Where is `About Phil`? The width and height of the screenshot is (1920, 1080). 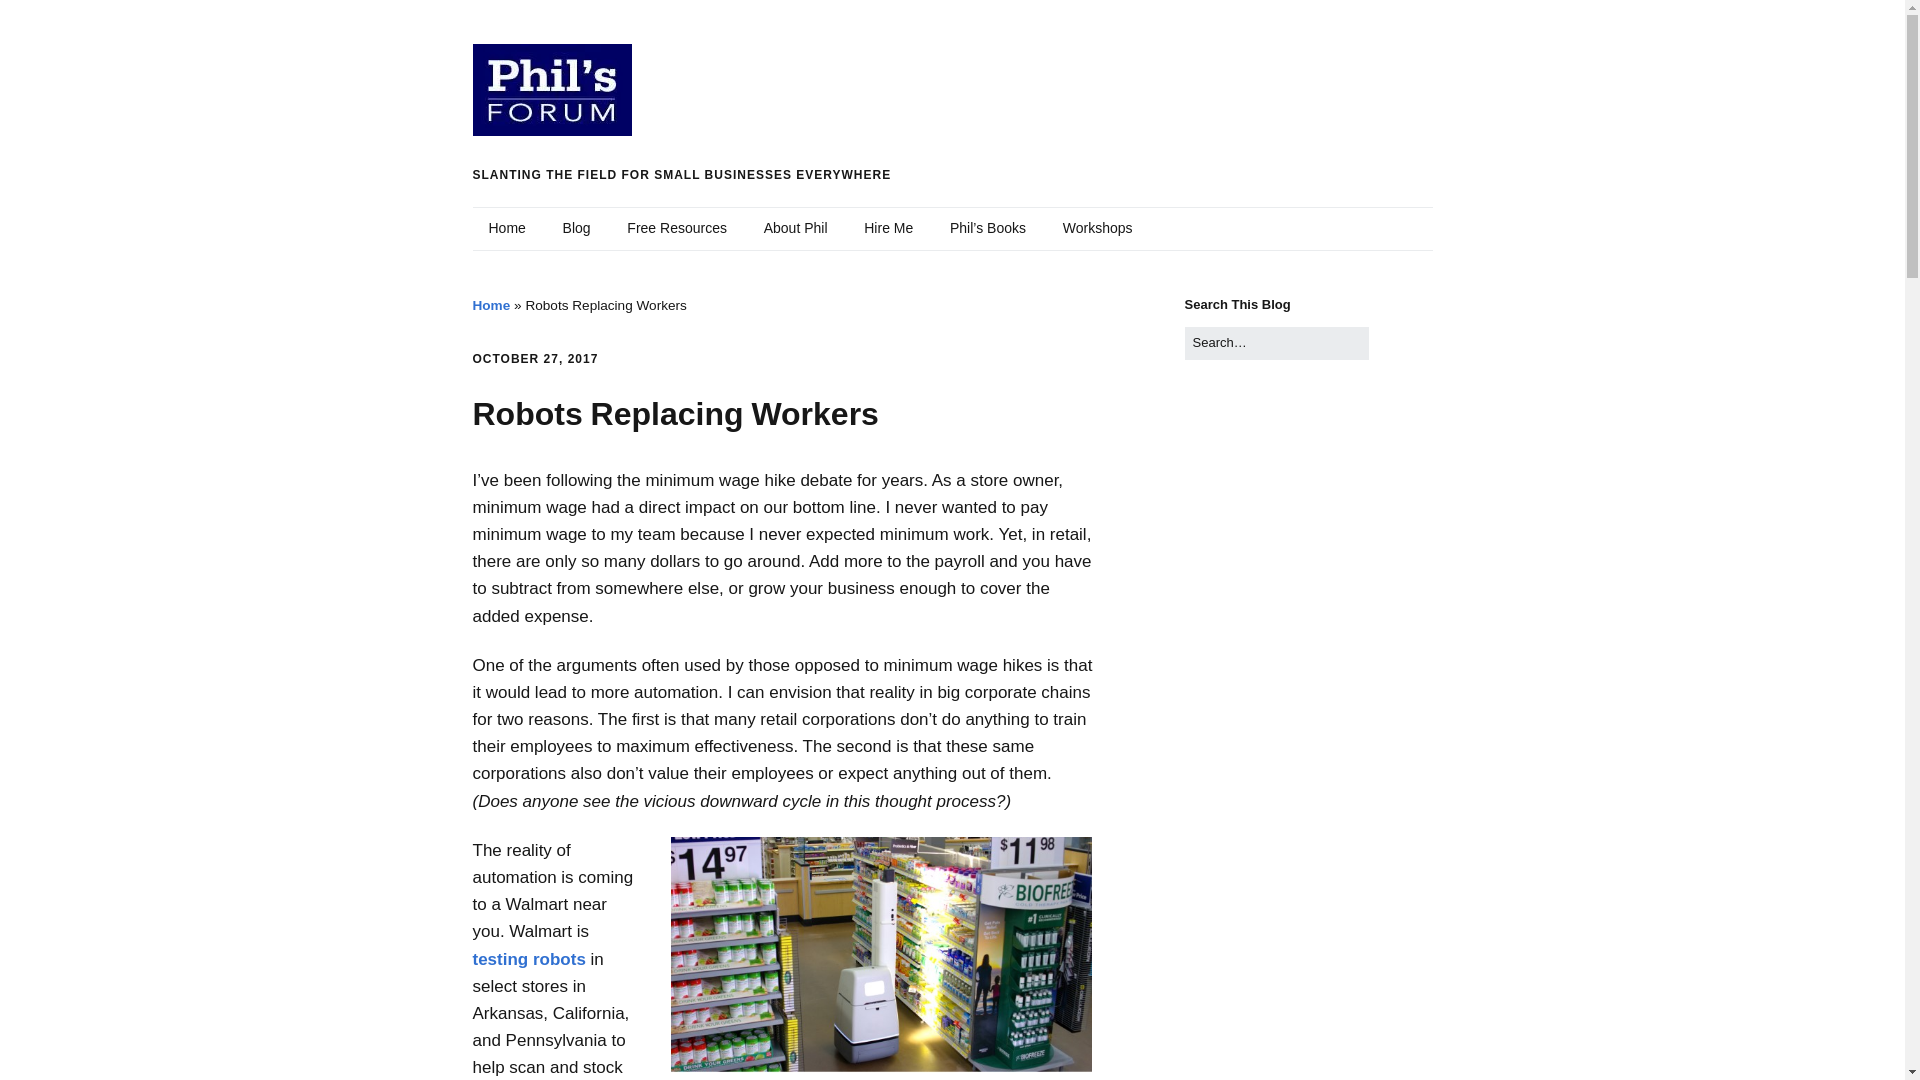
About Phil is located at coordinates (796, 228).